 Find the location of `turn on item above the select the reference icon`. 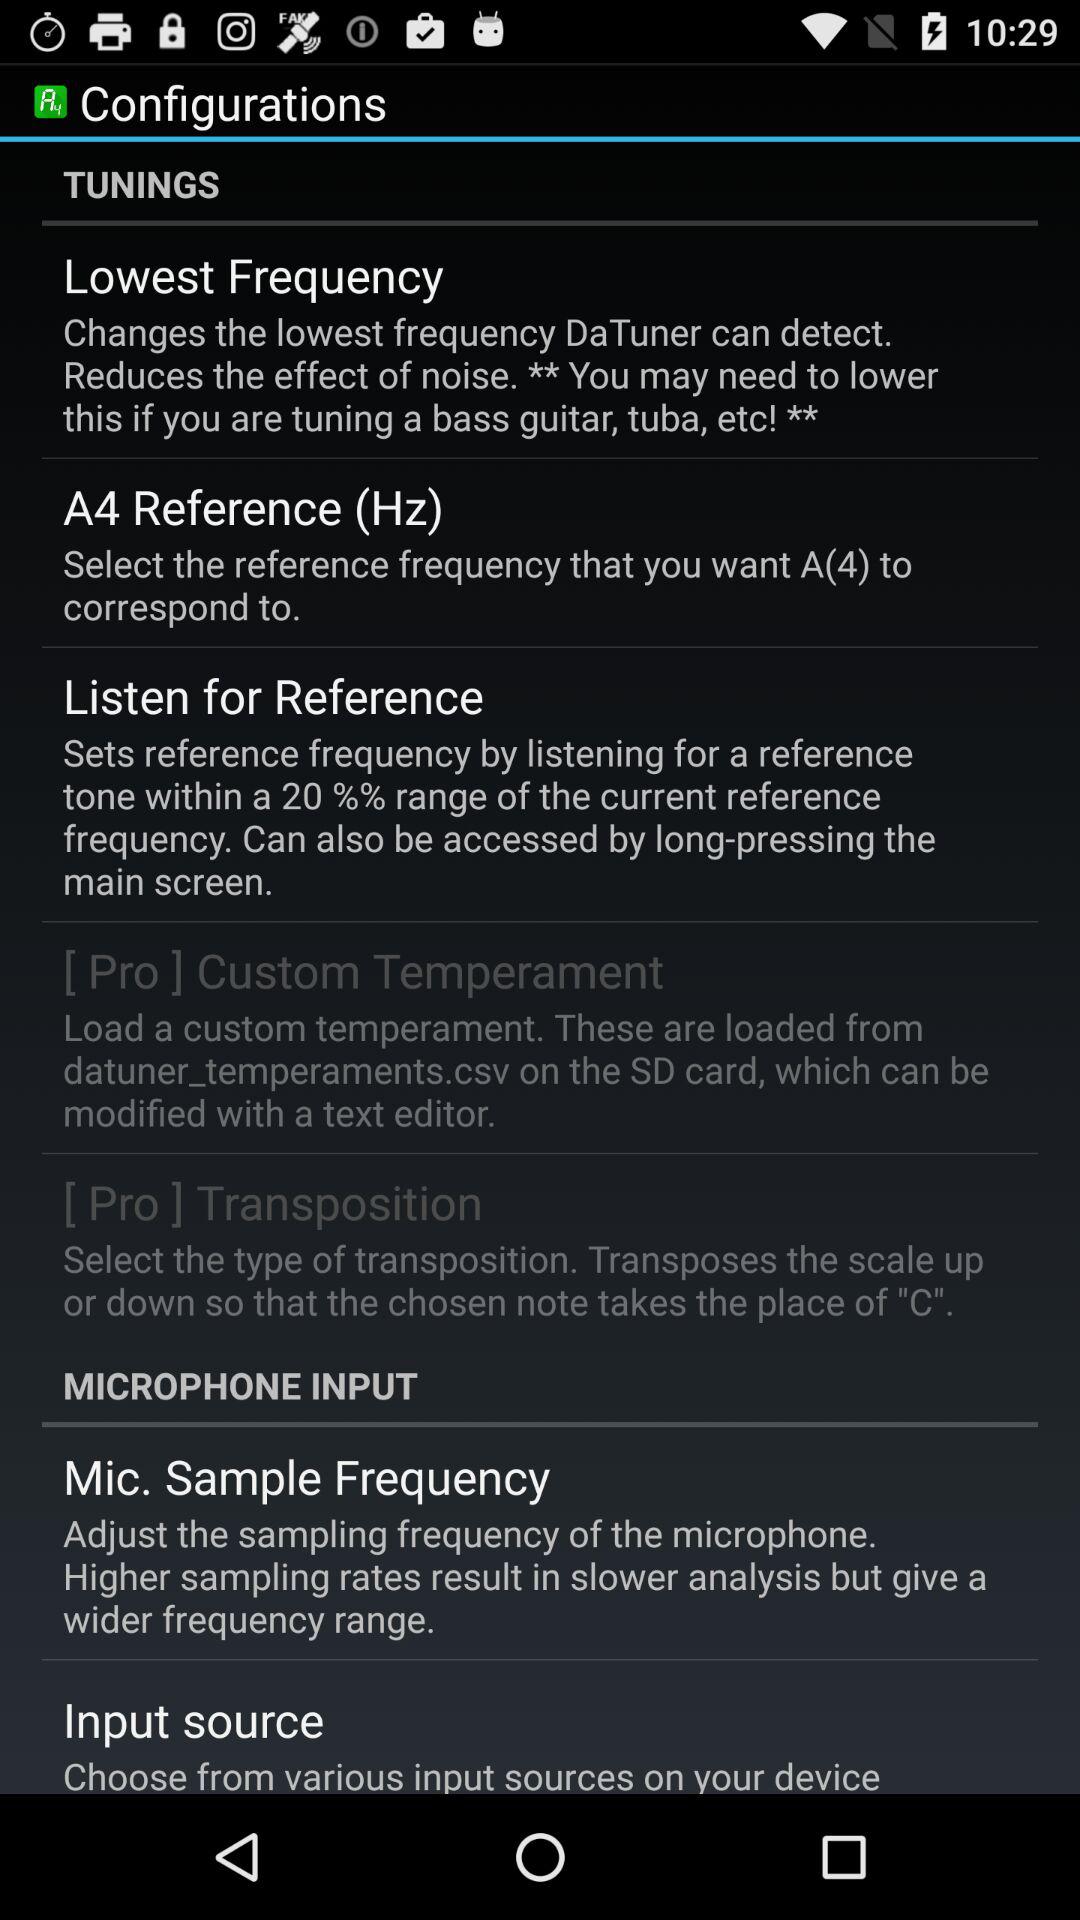

turn on item above the select the reference icon is located at coordinates (254, 506).